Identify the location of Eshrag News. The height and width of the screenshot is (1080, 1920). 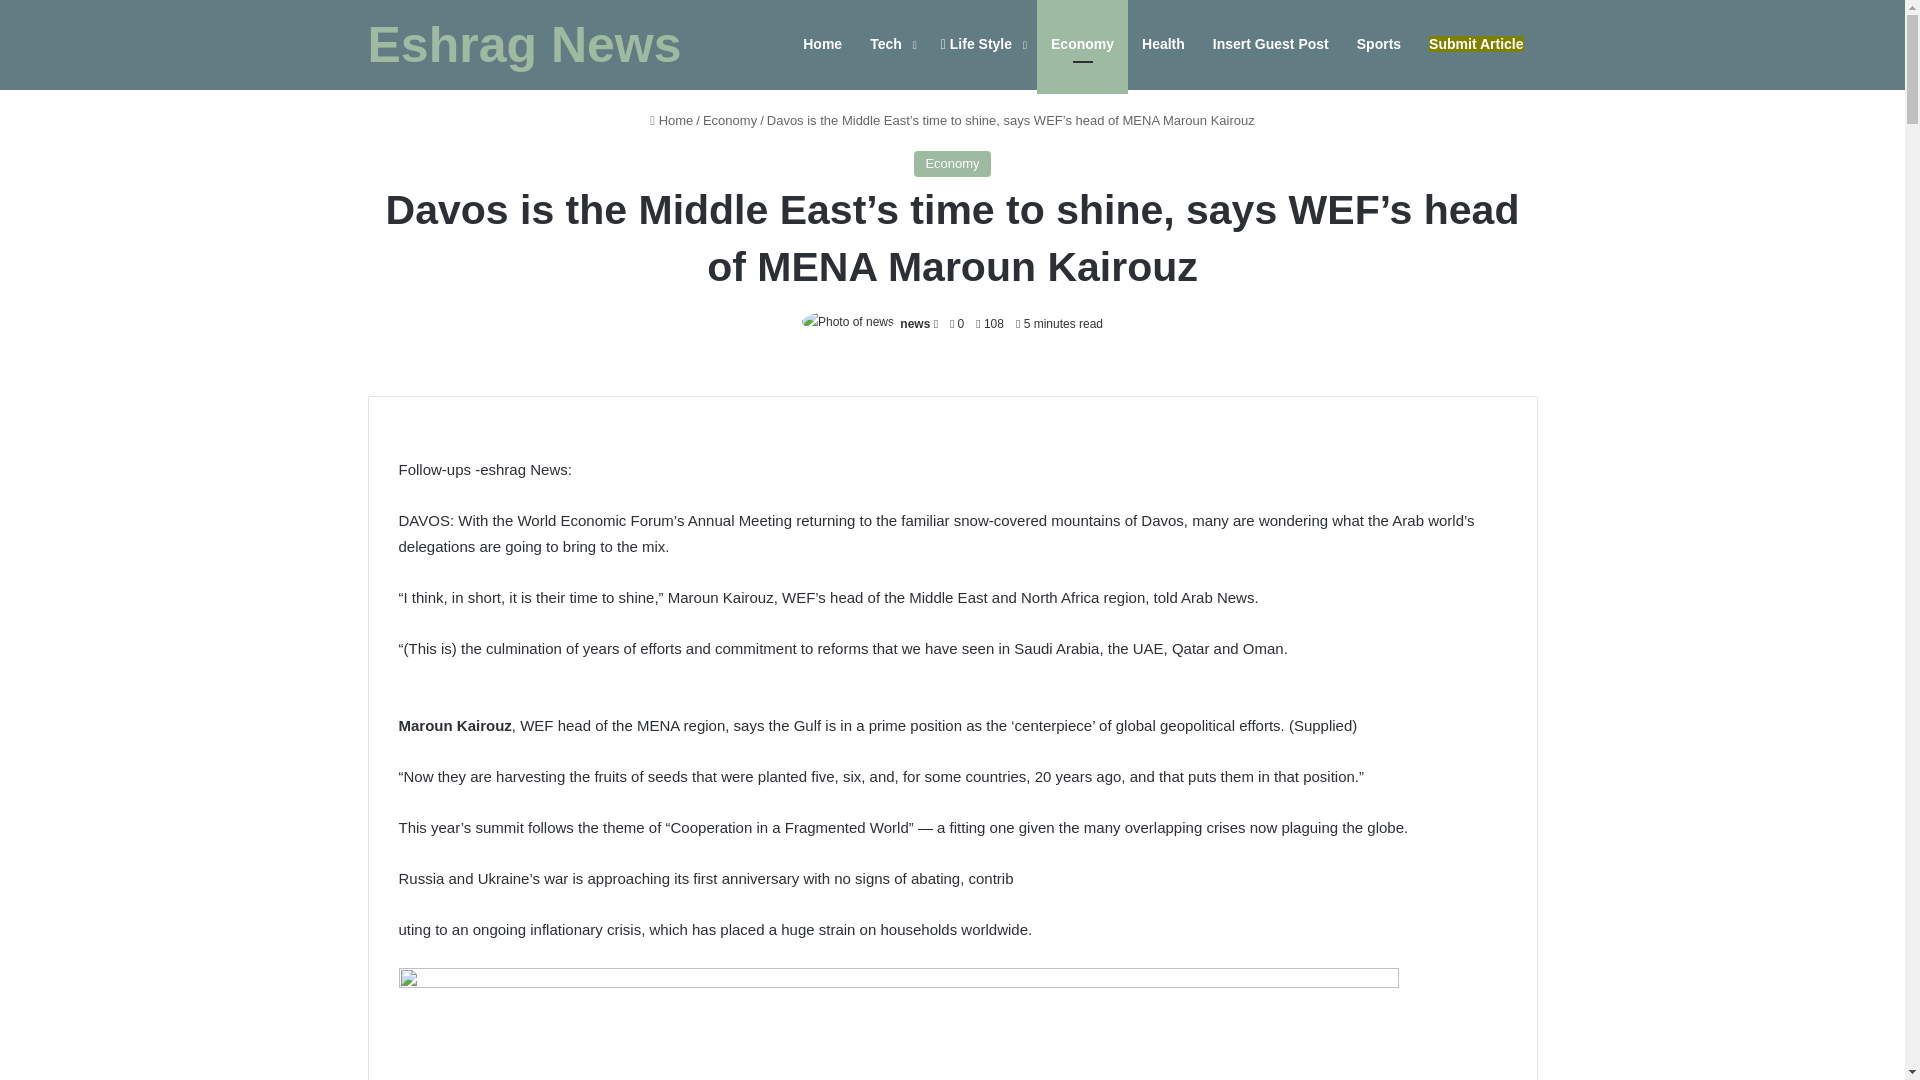
(524, 45).